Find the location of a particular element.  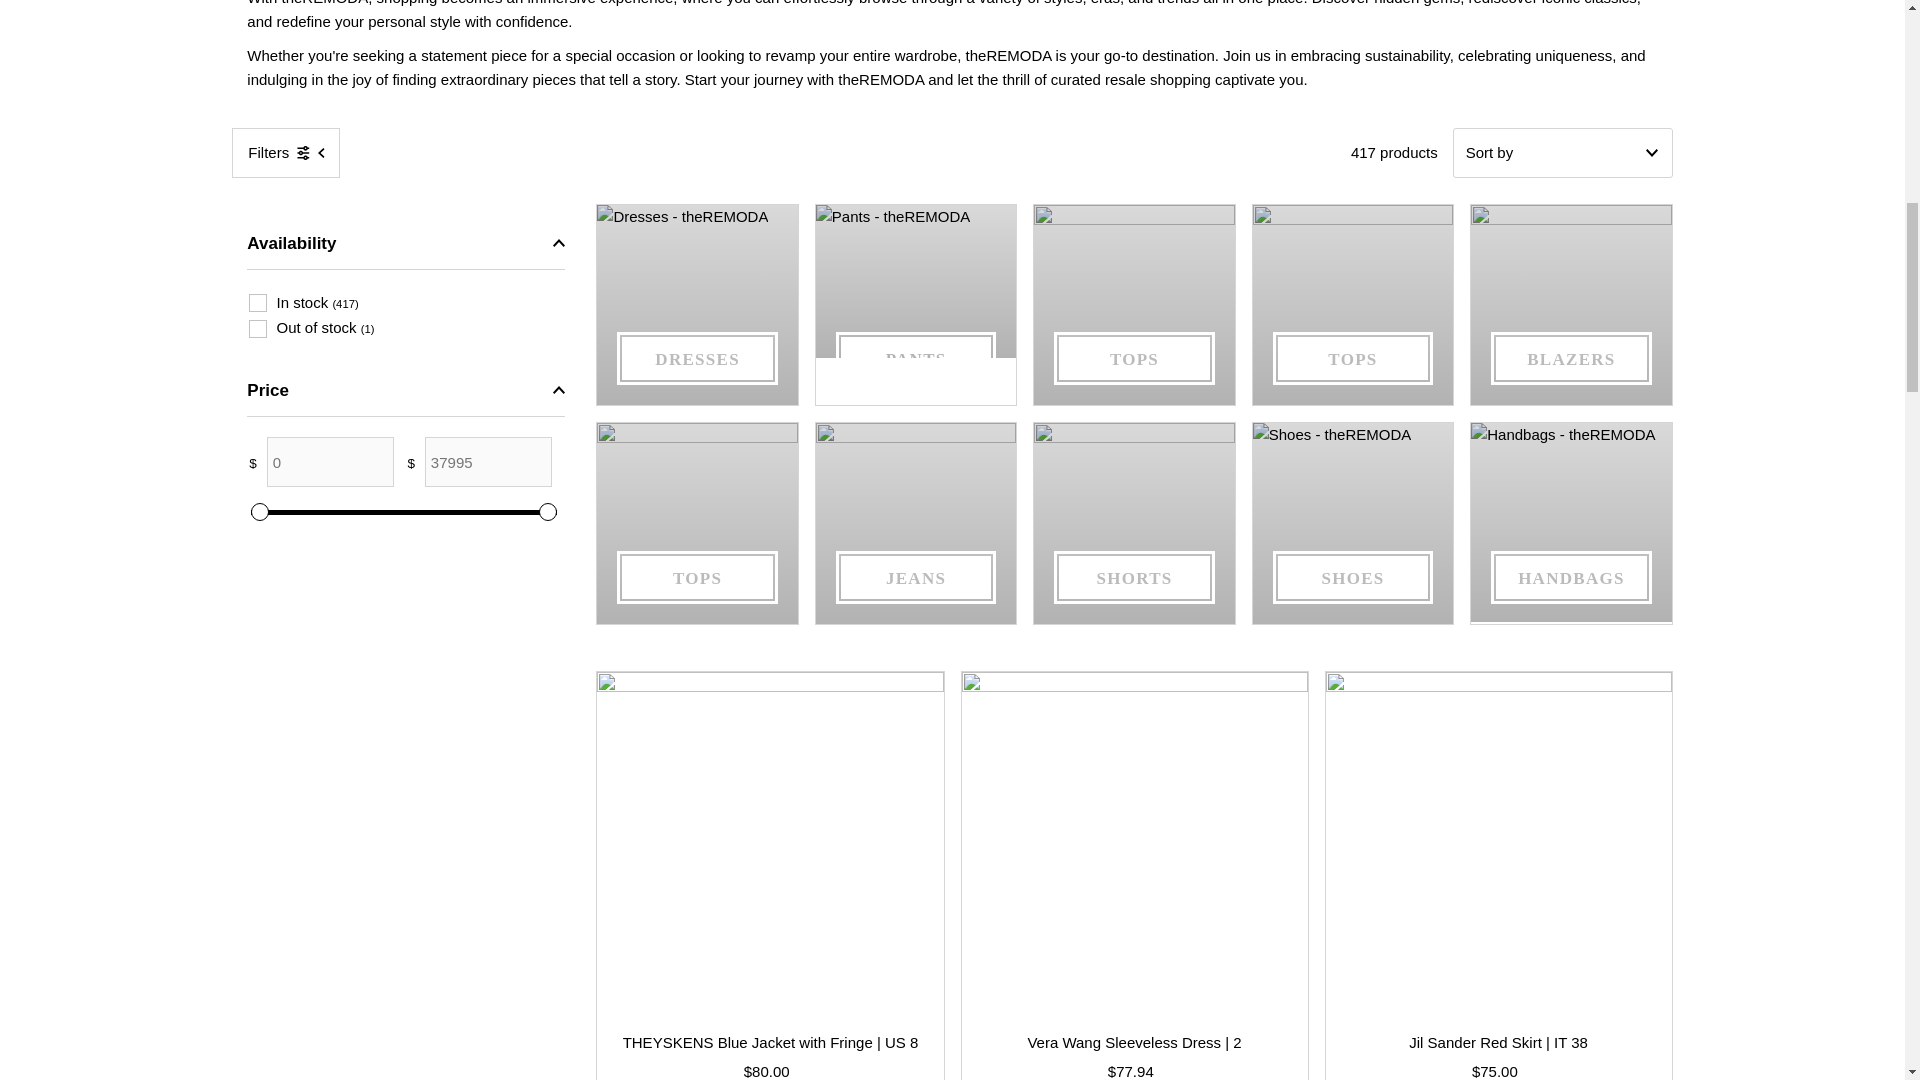

Tops is located at coordinates (1134, 305).